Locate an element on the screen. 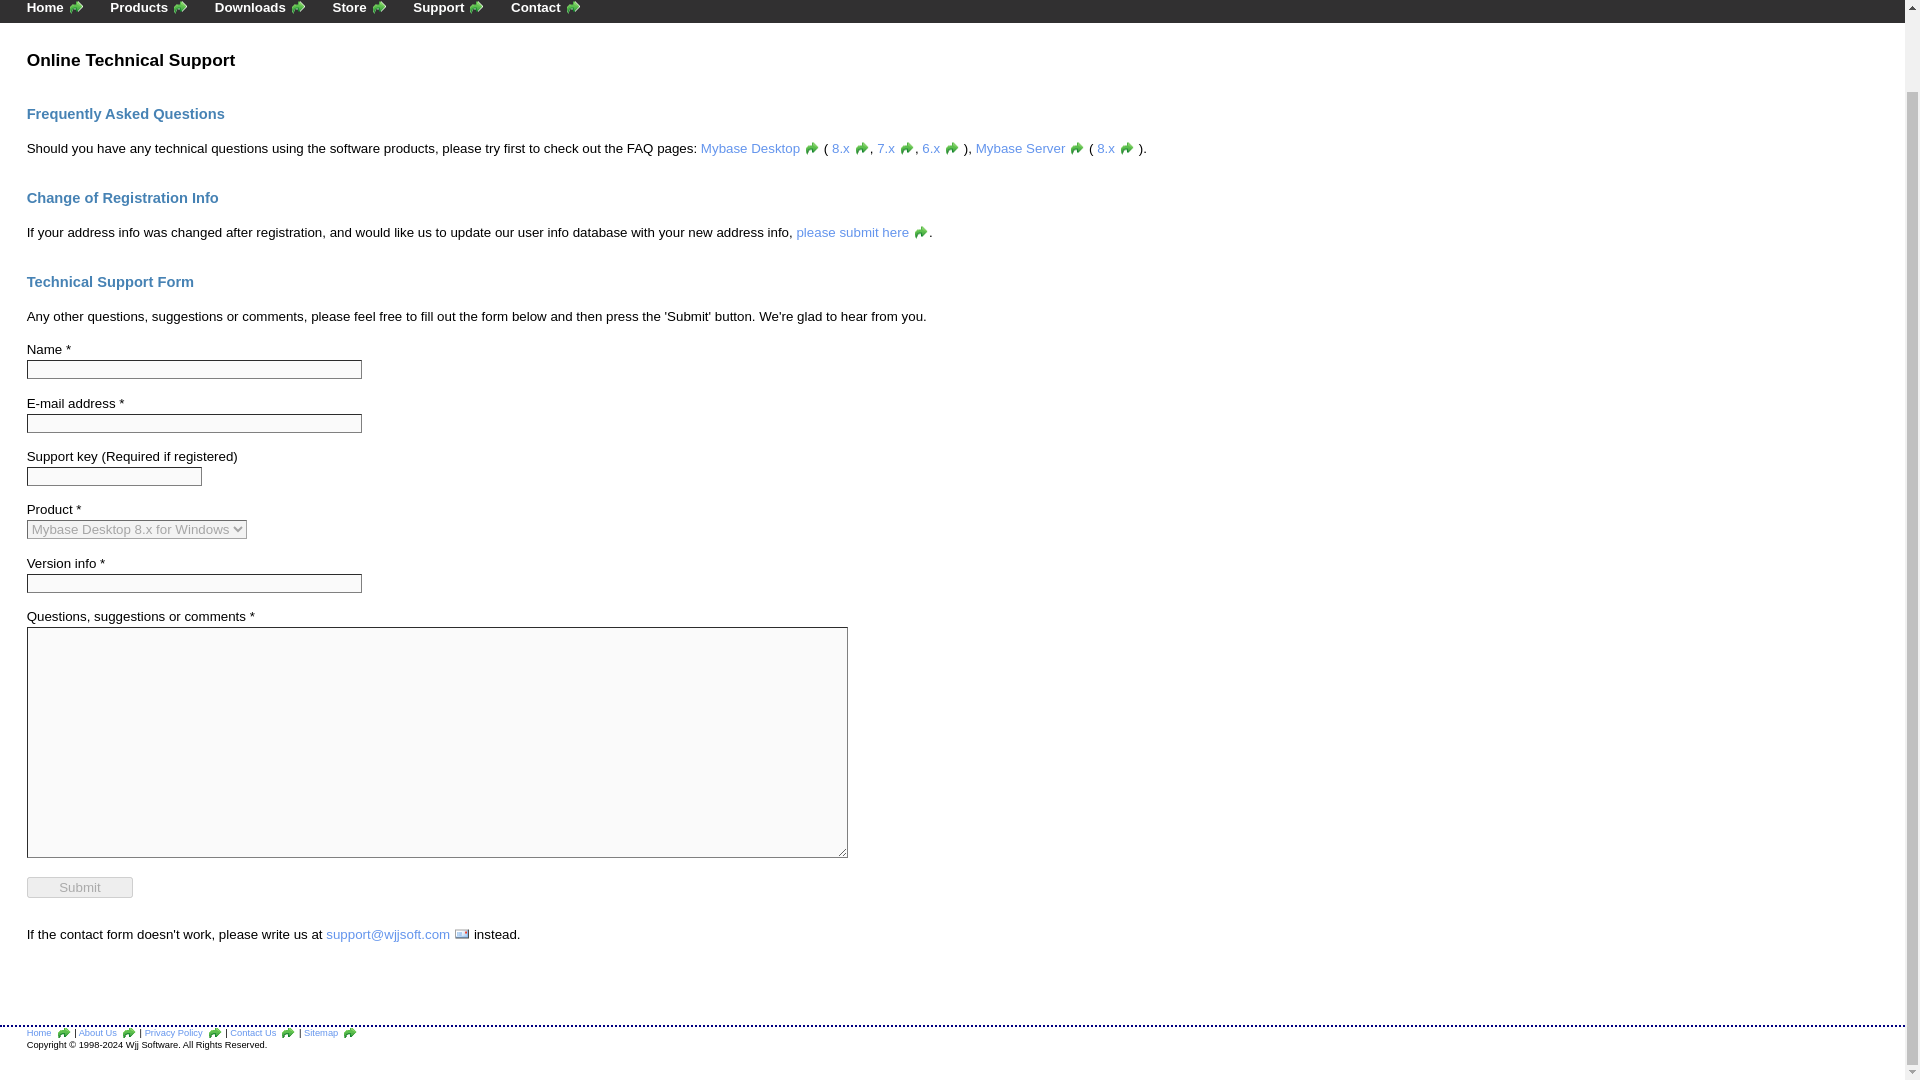 The image size is (1920, 1080). 7.x is located at coordinates (896, 148).